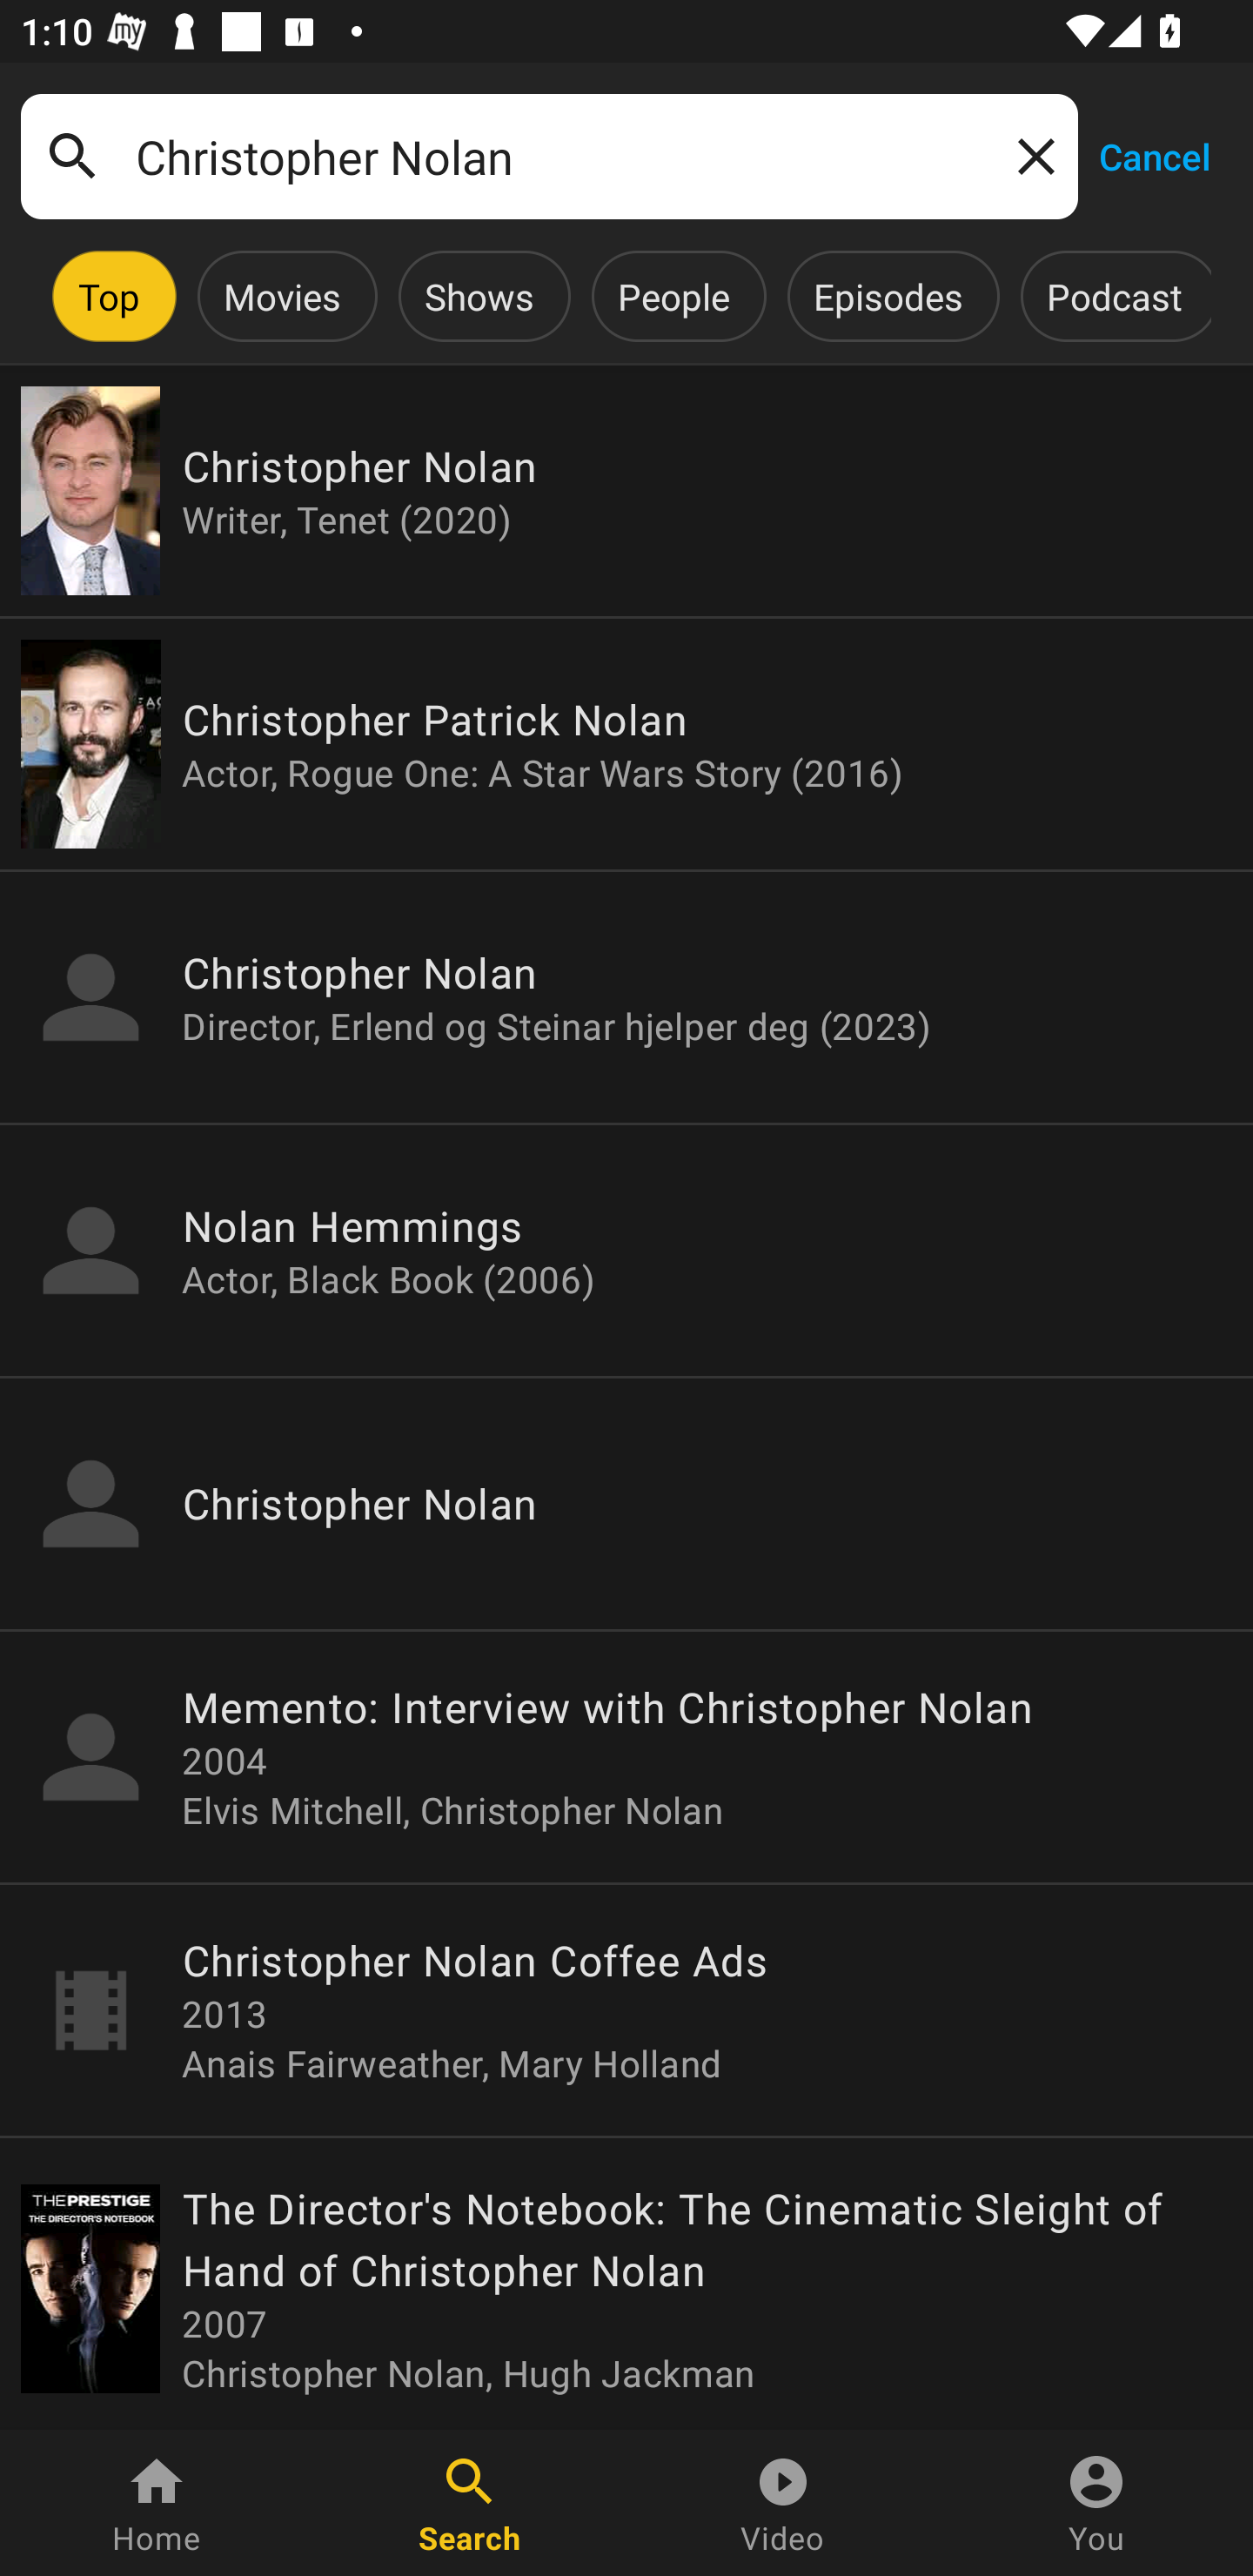 The image size is (1253, 2576). I want to click on Podcast, so click(1114, 296).